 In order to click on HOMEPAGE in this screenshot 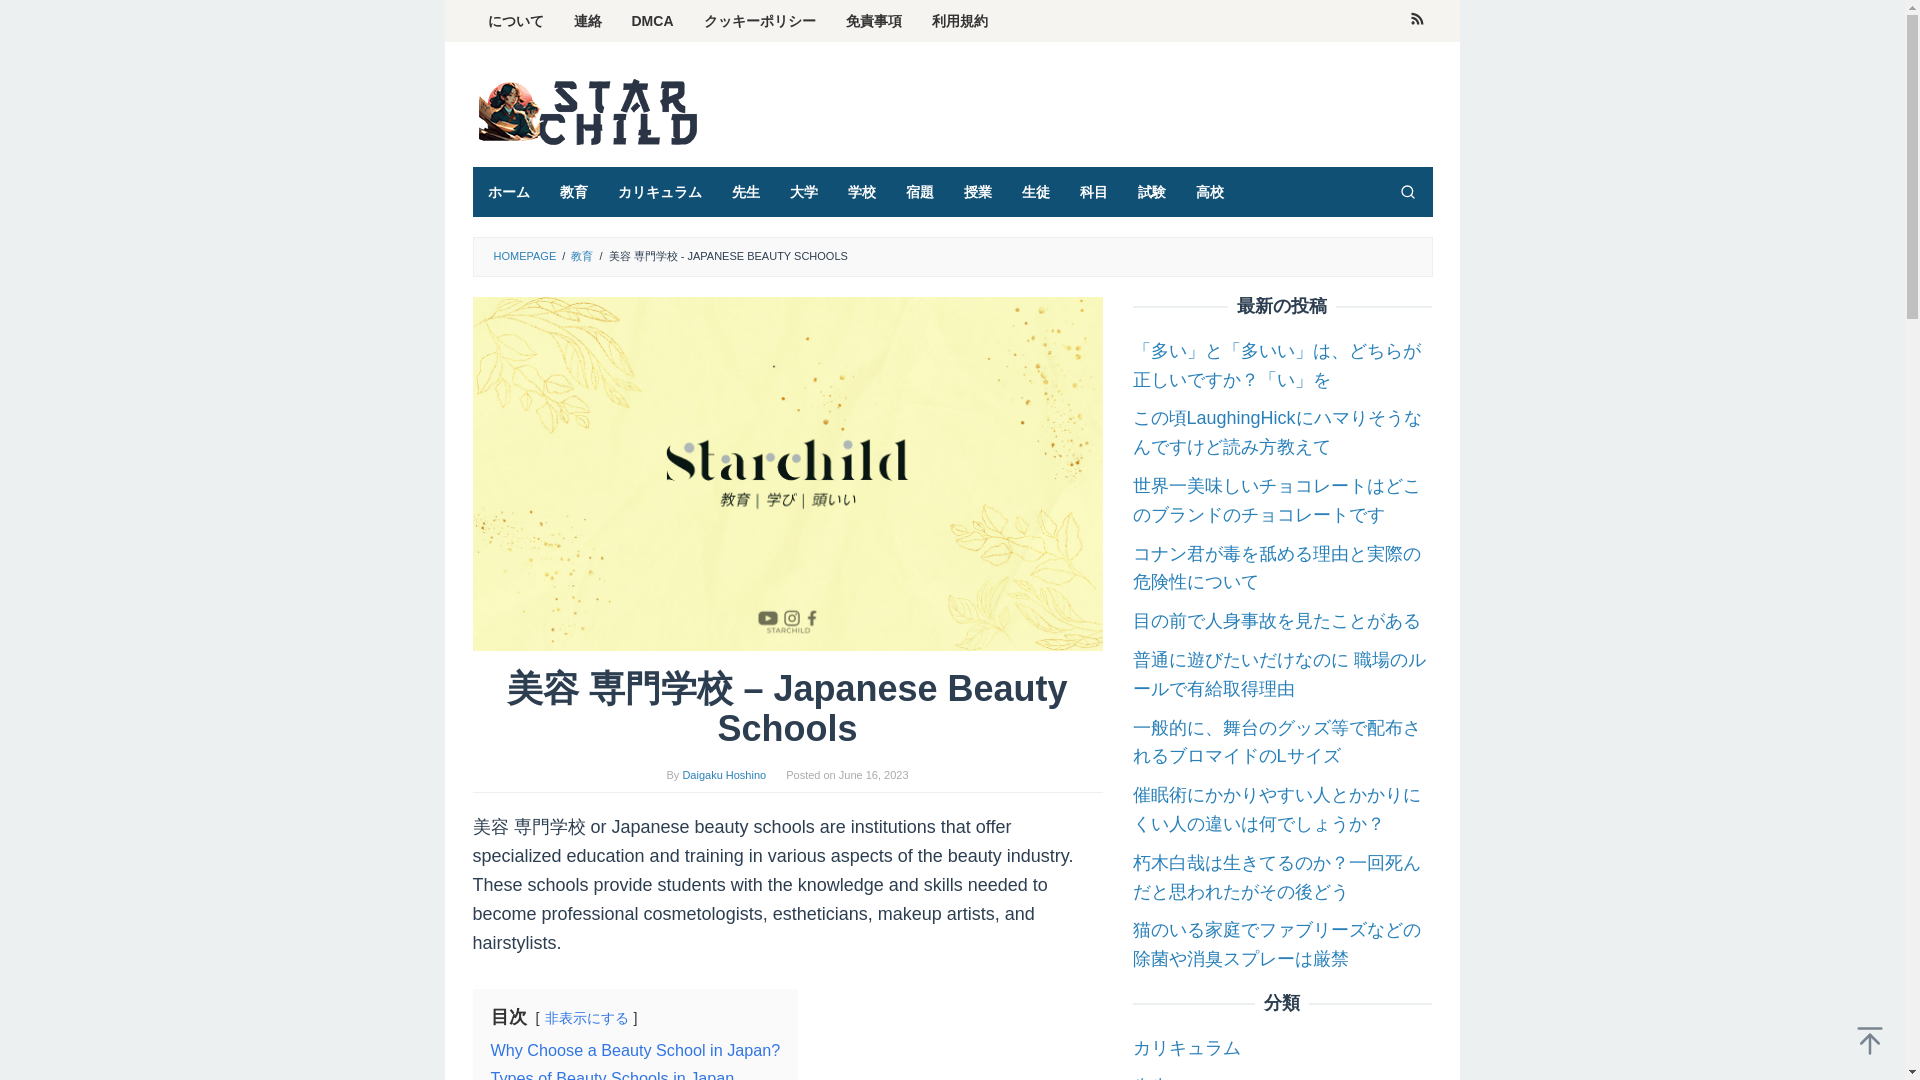, I will do `click(524, 256)`.